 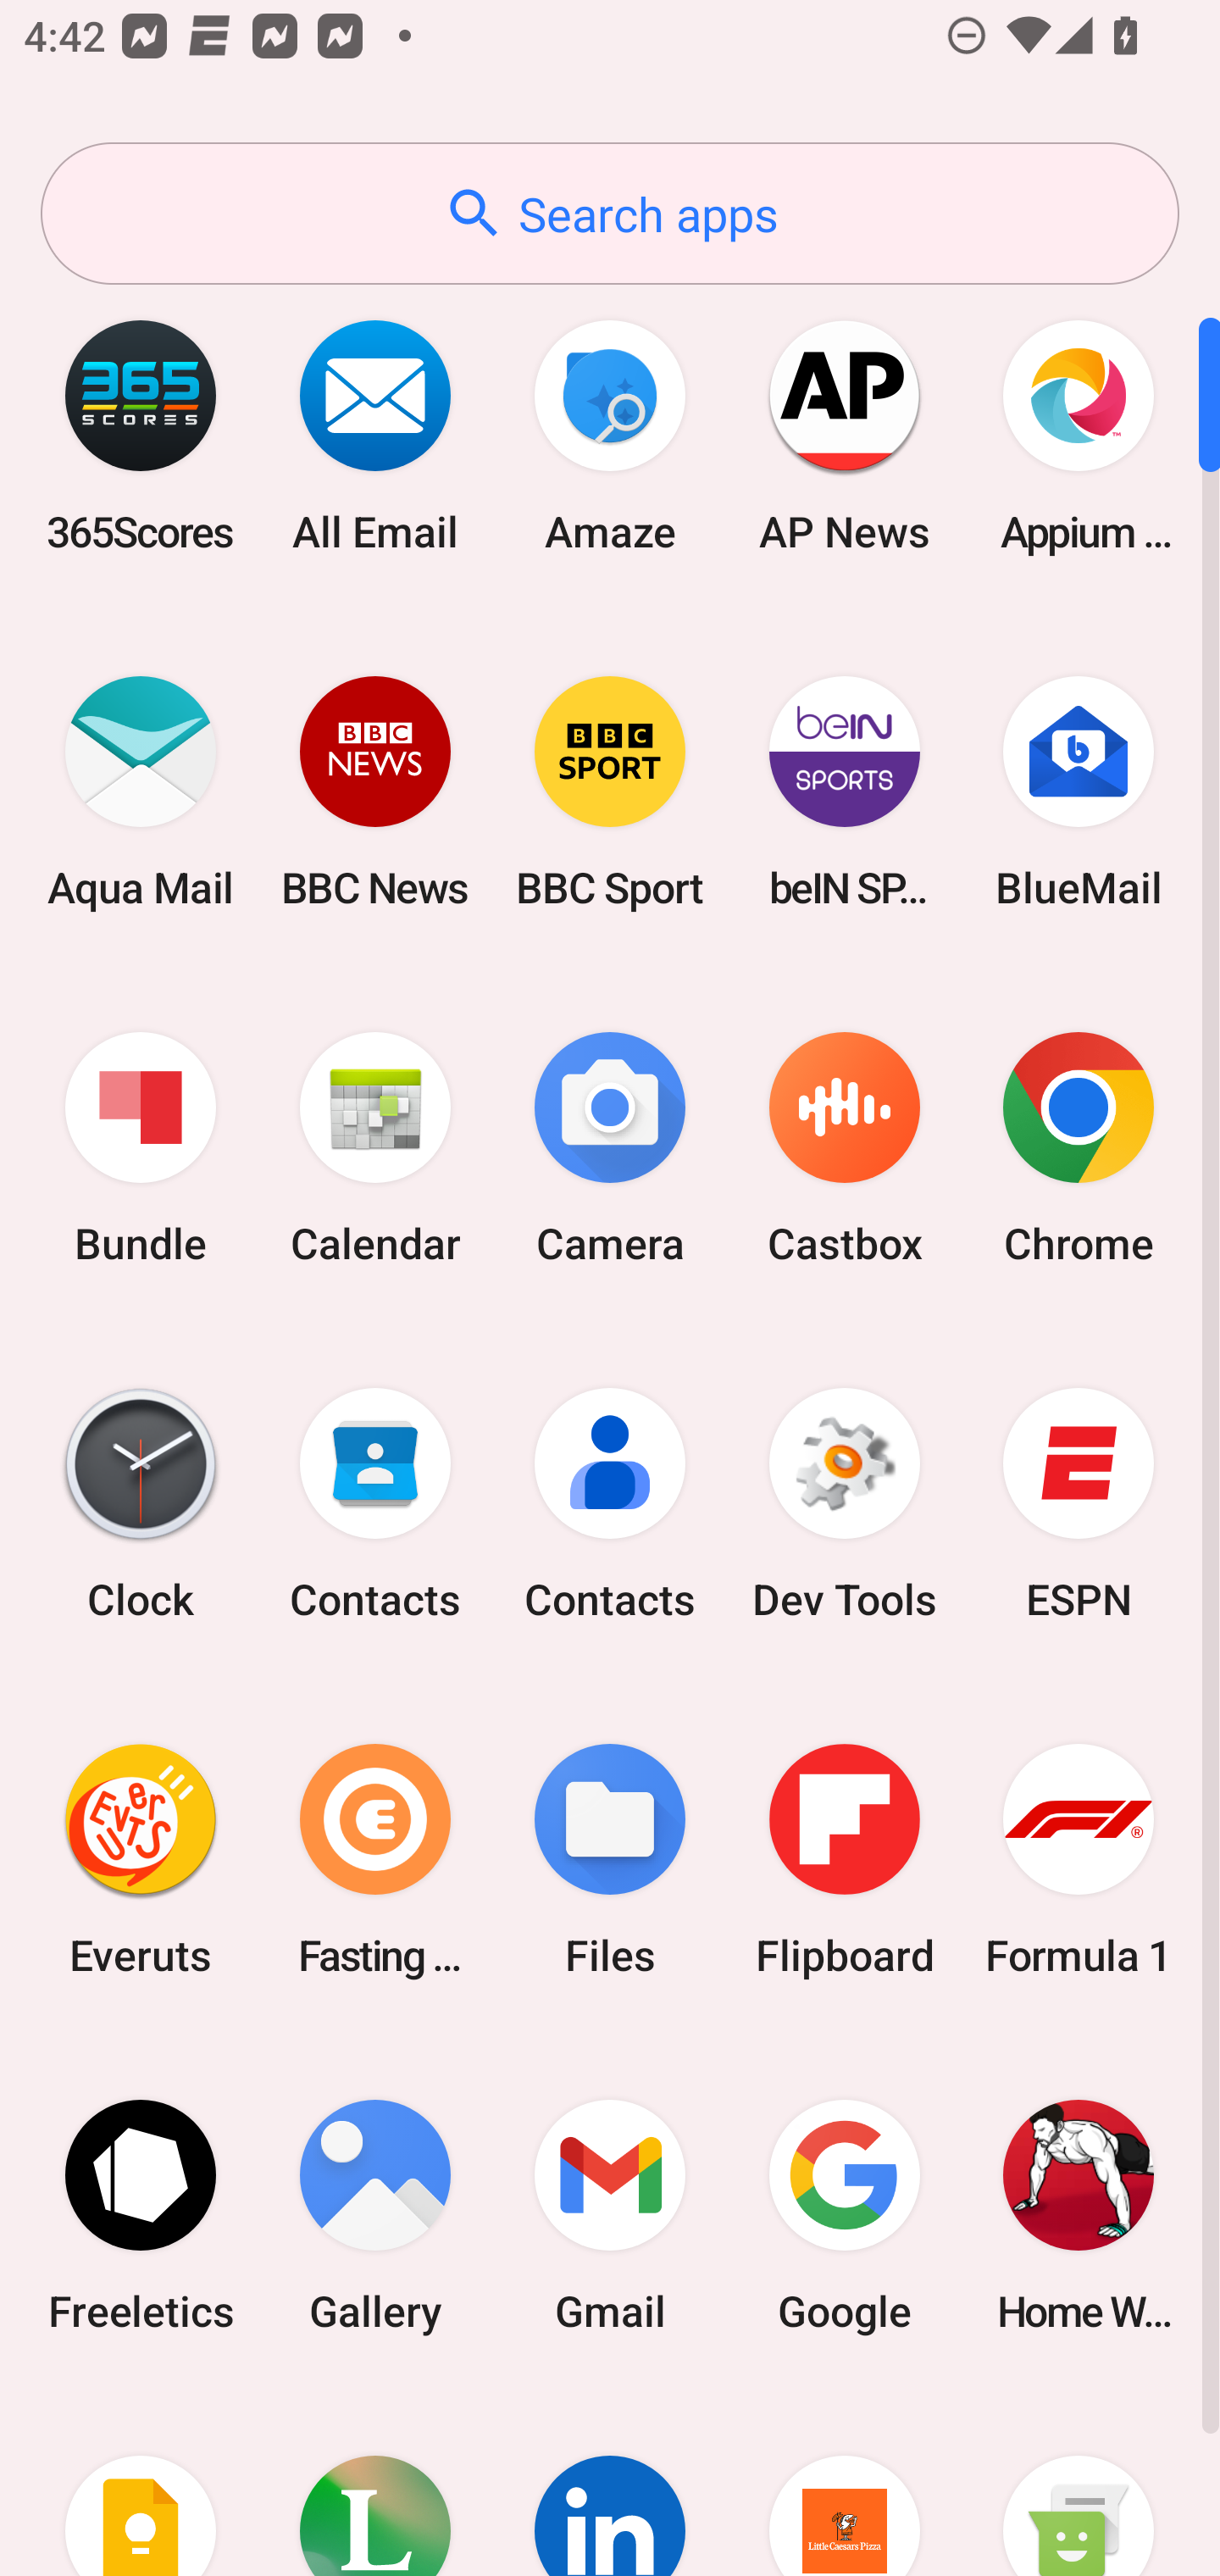 What do you see at coordinates (375, 1149) in the screenshot?
I see `Calendar` at bounding box center [375, 1149].